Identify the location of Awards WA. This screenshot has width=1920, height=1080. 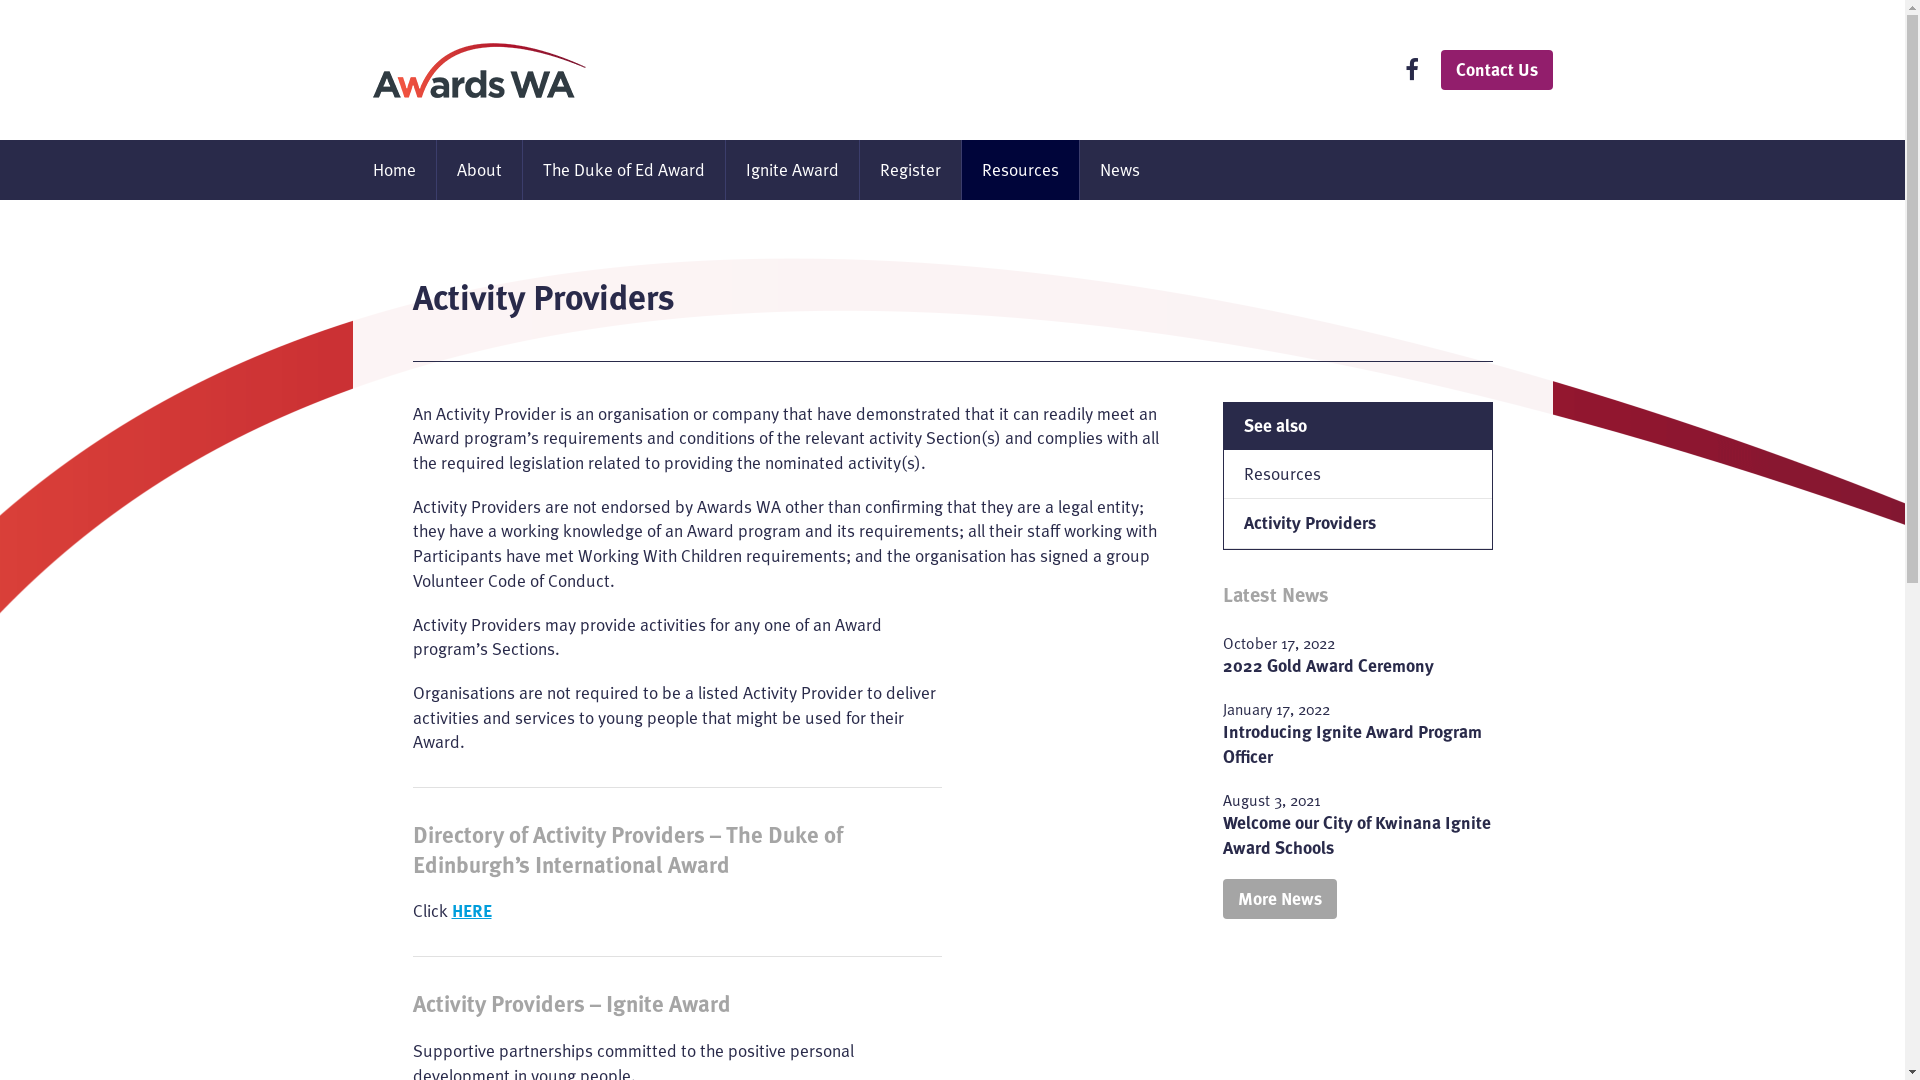
(478, 70).